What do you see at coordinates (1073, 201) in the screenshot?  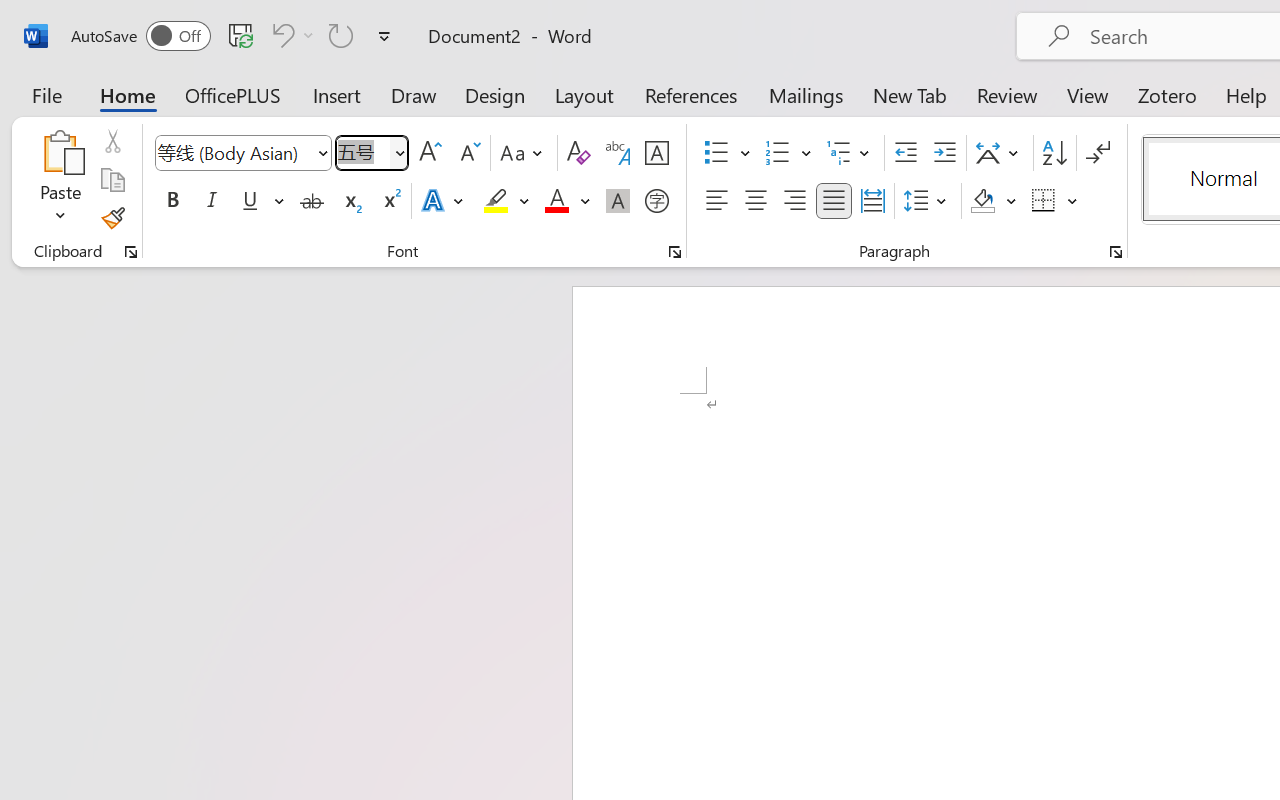 I see `More Options` at bounding box center [1073, 201].